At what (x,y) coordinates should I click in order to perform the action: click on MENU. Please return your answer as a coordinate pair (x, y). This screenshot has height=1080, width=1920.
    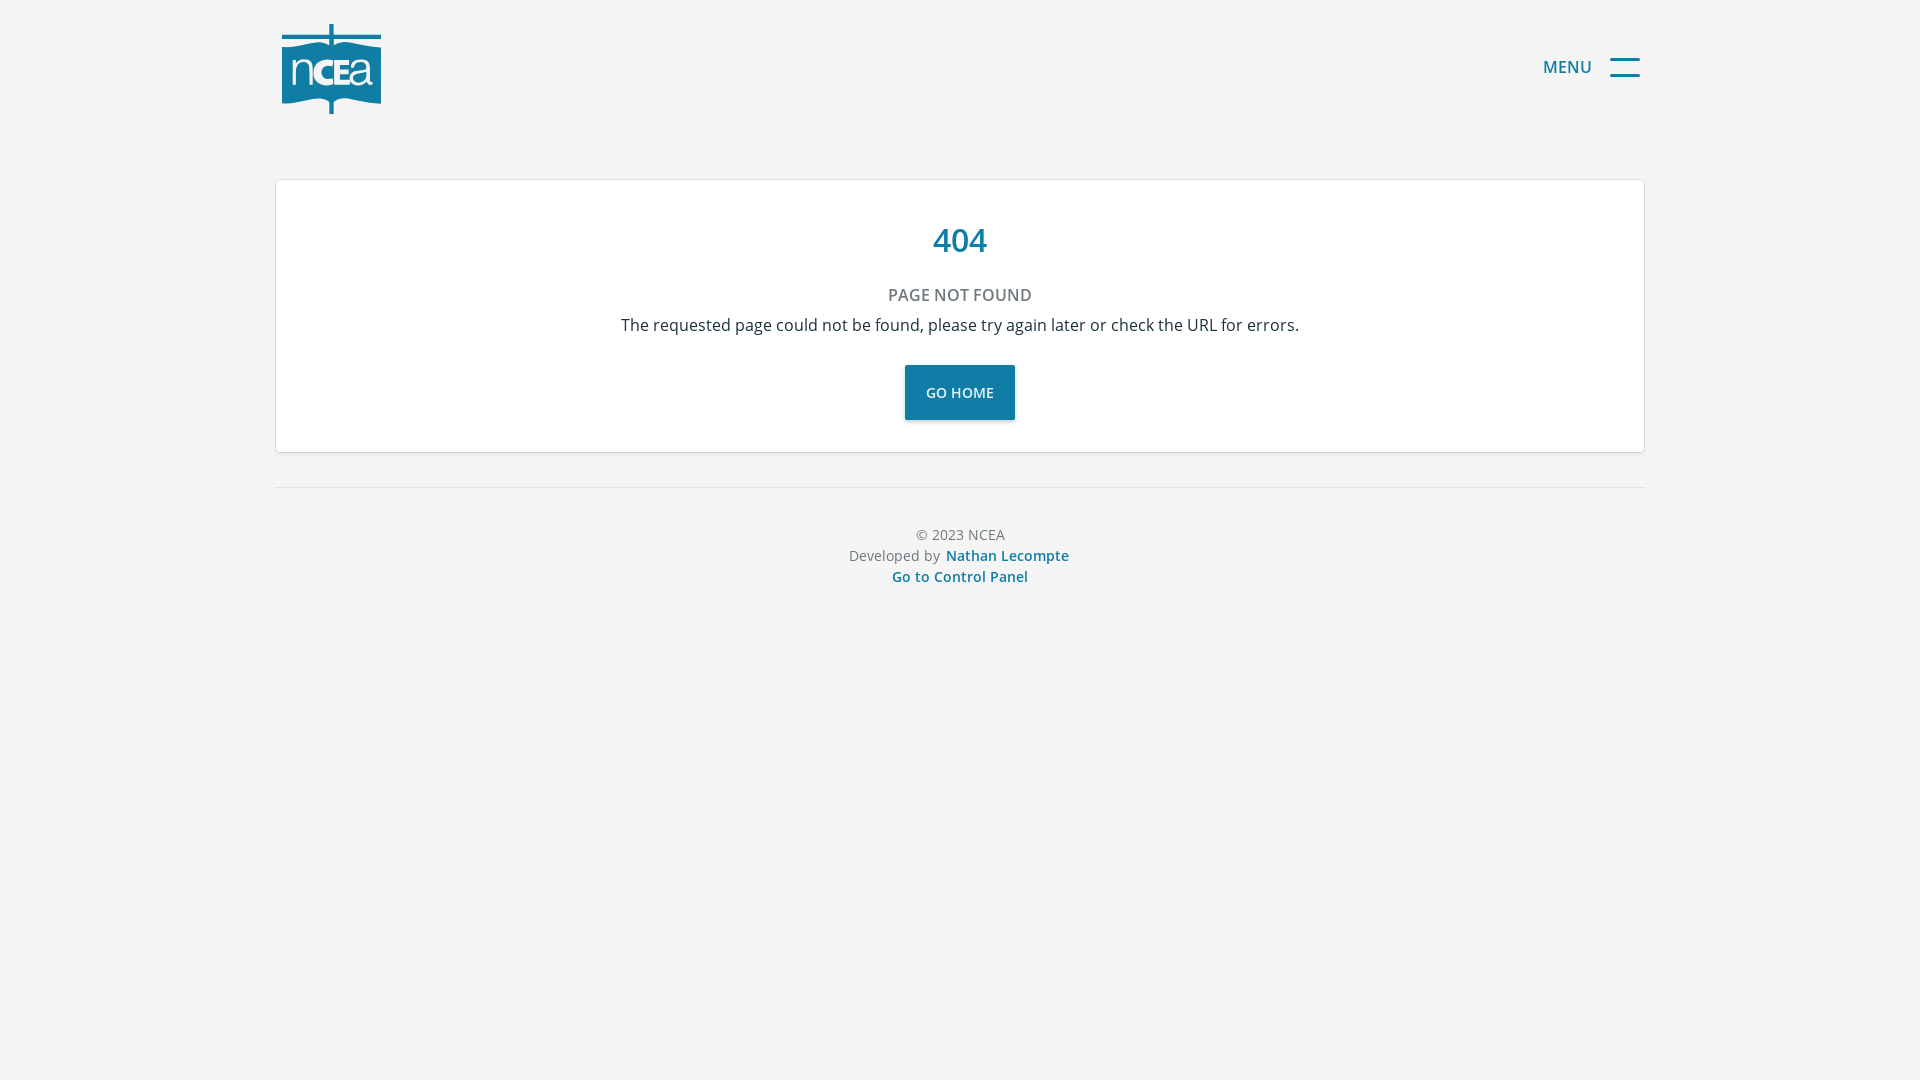
    Looking at the image, I should click on (1576, 67).